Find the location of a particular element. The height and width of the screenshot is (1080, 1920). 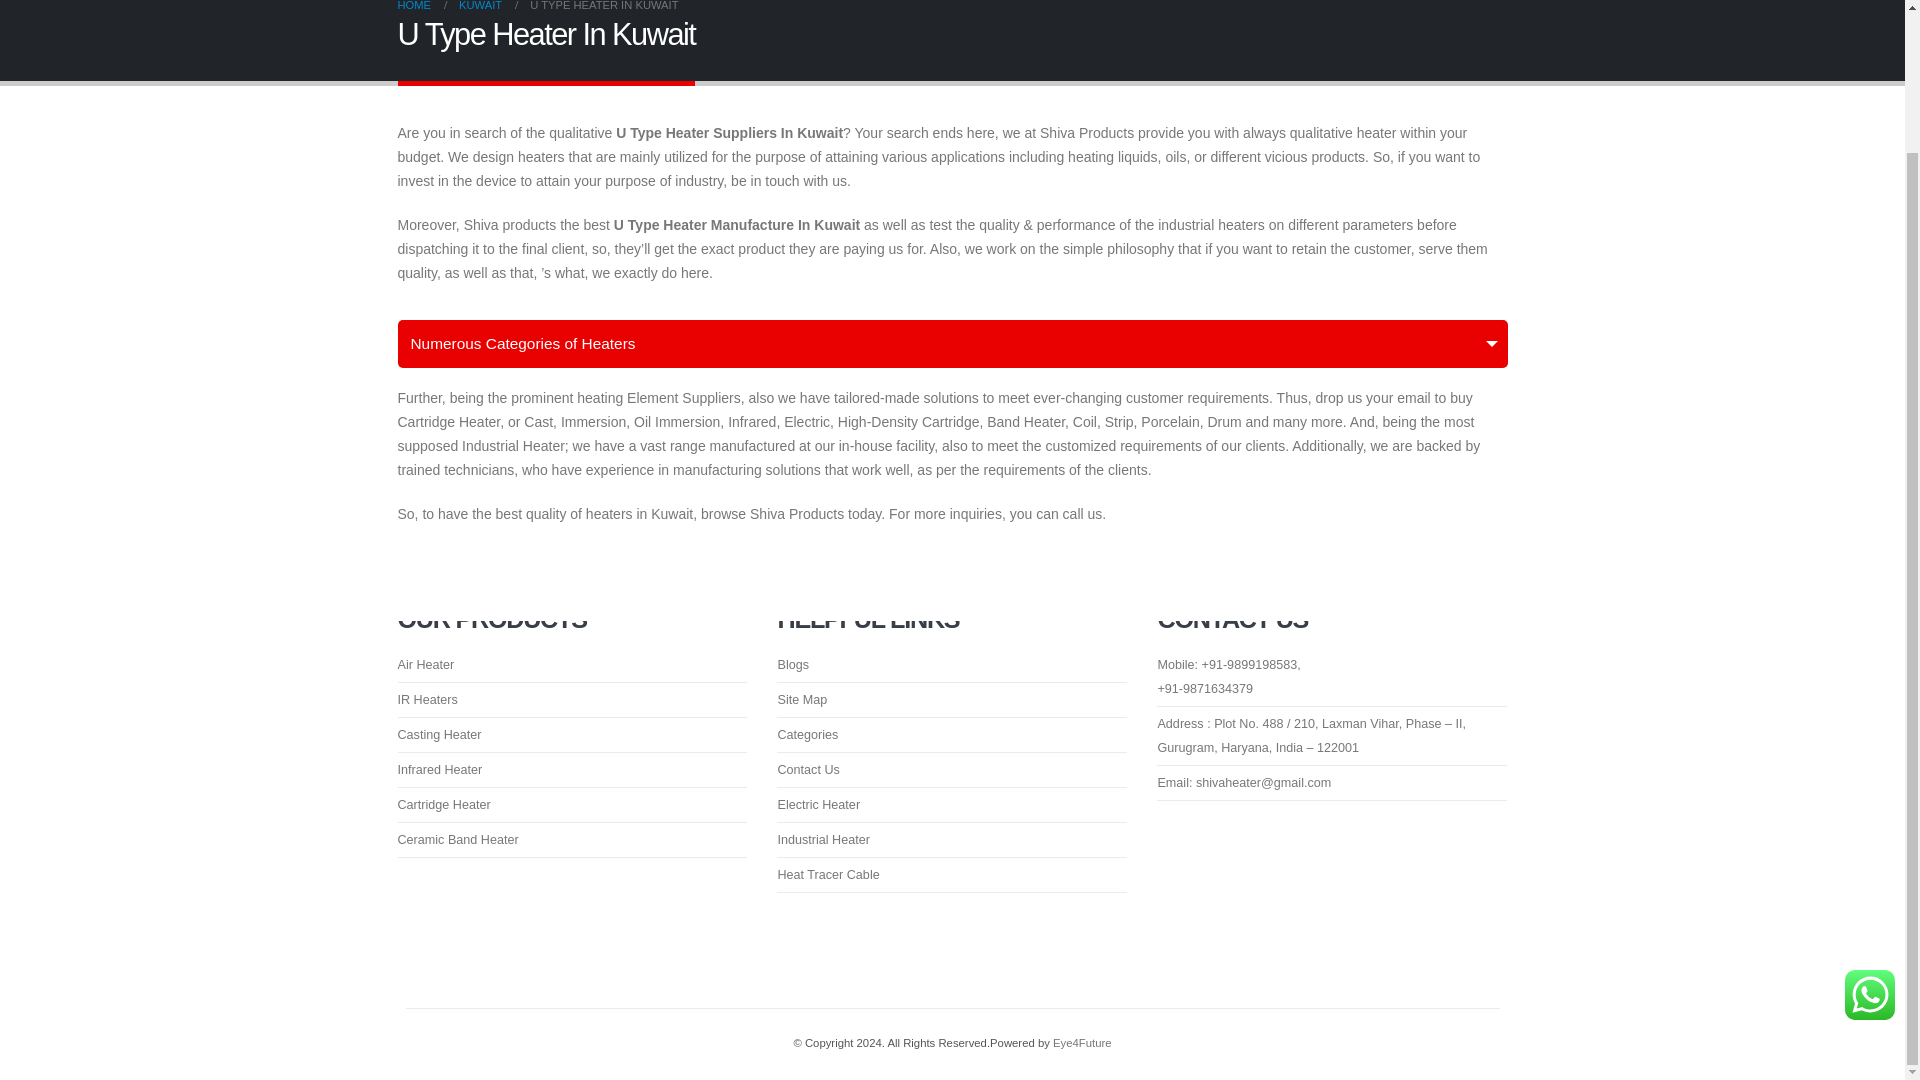

WhatsApp us is located at coordinates (1870, 994).